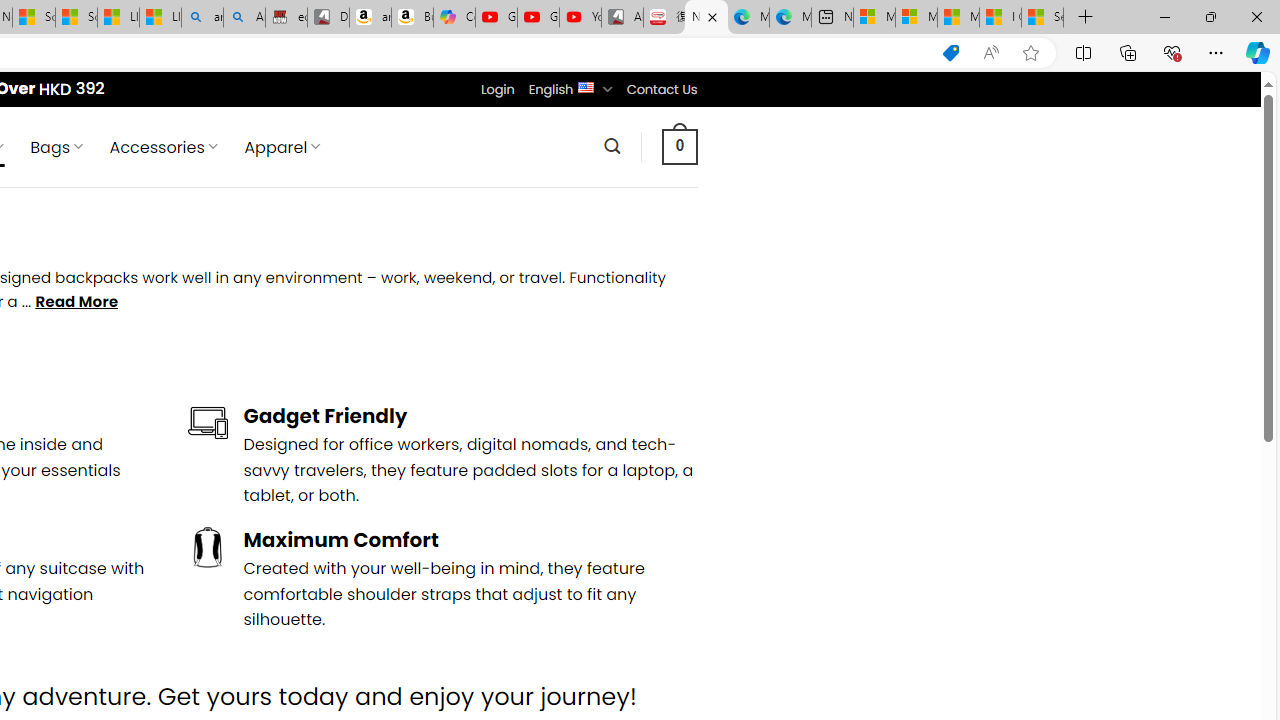 The width and height of the screenshot is (1280, 720). Describe the element at coordinates (950, 53) in the screenshot. I see `This site has coupons! Shopping in Microsoft Edge` at that location.